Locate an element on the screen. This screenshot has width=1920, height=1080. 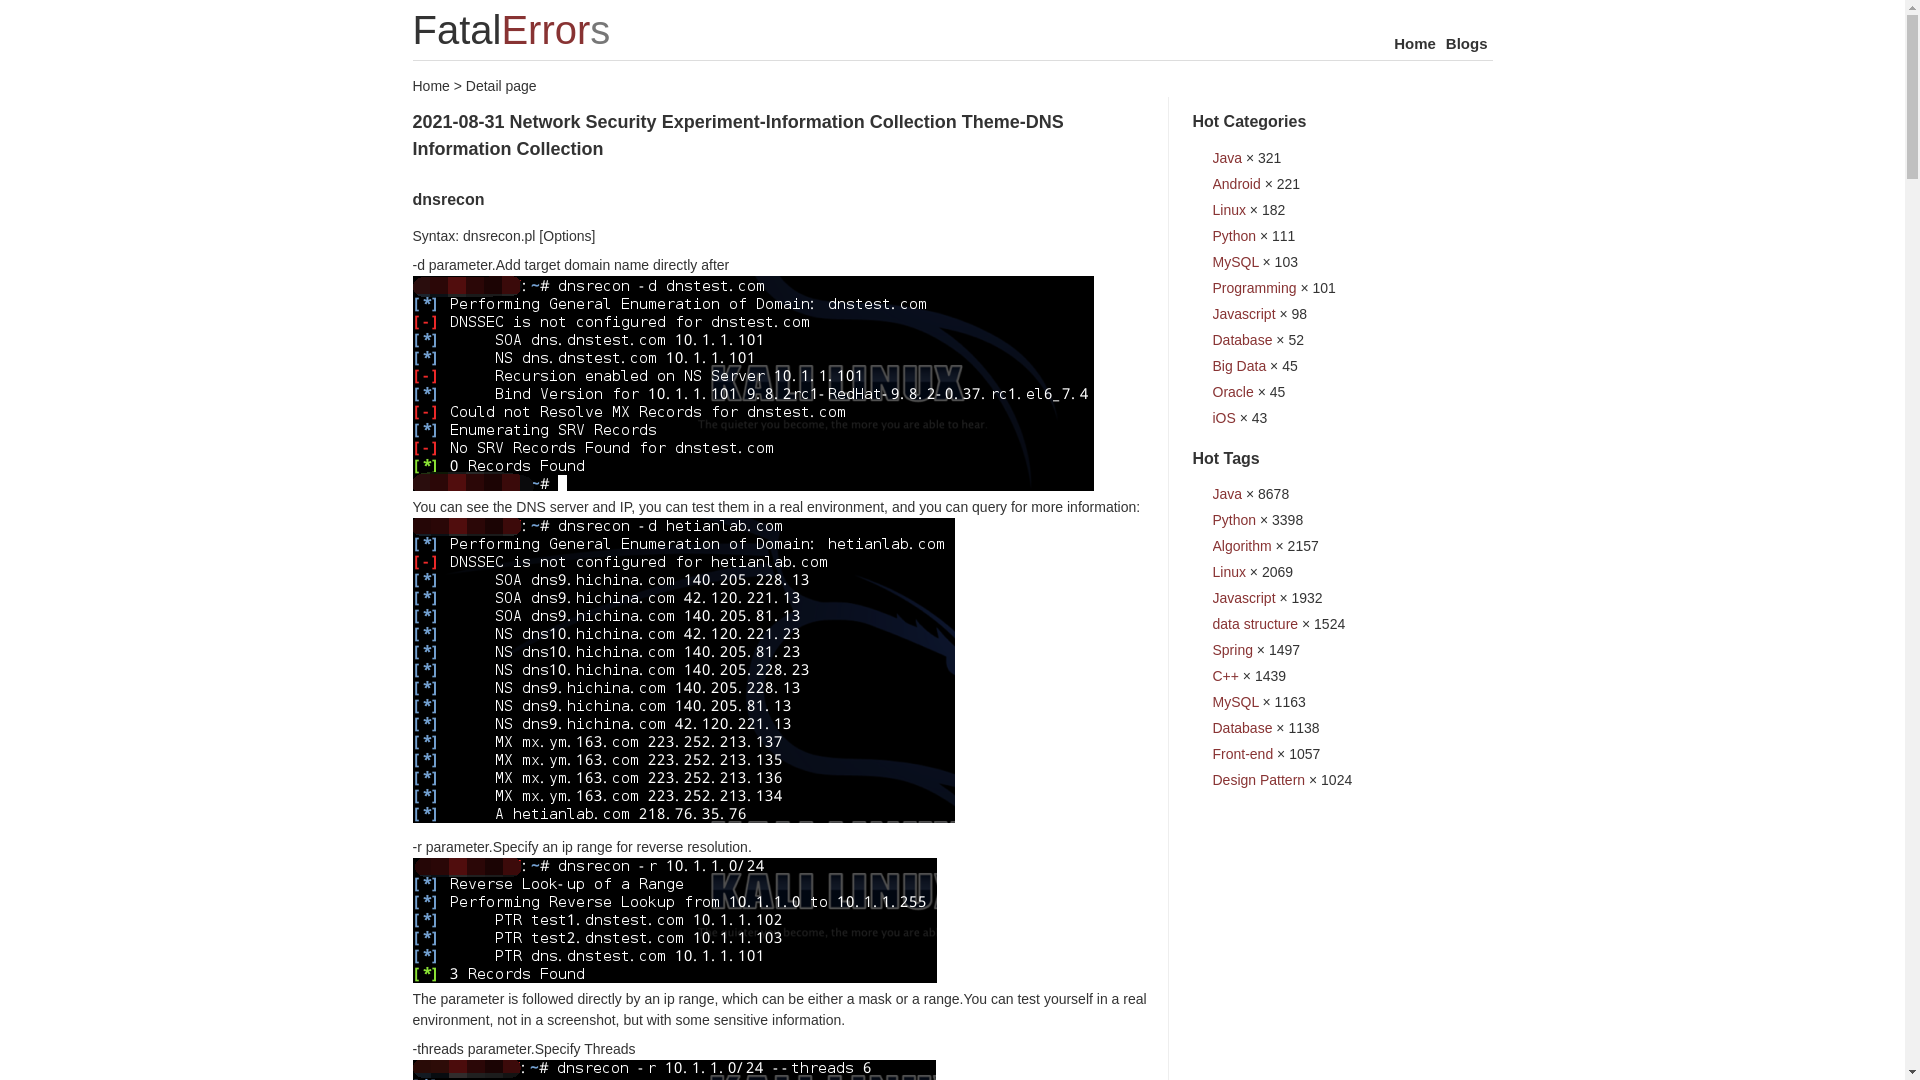
Python is located at coordinates (1233, 236).